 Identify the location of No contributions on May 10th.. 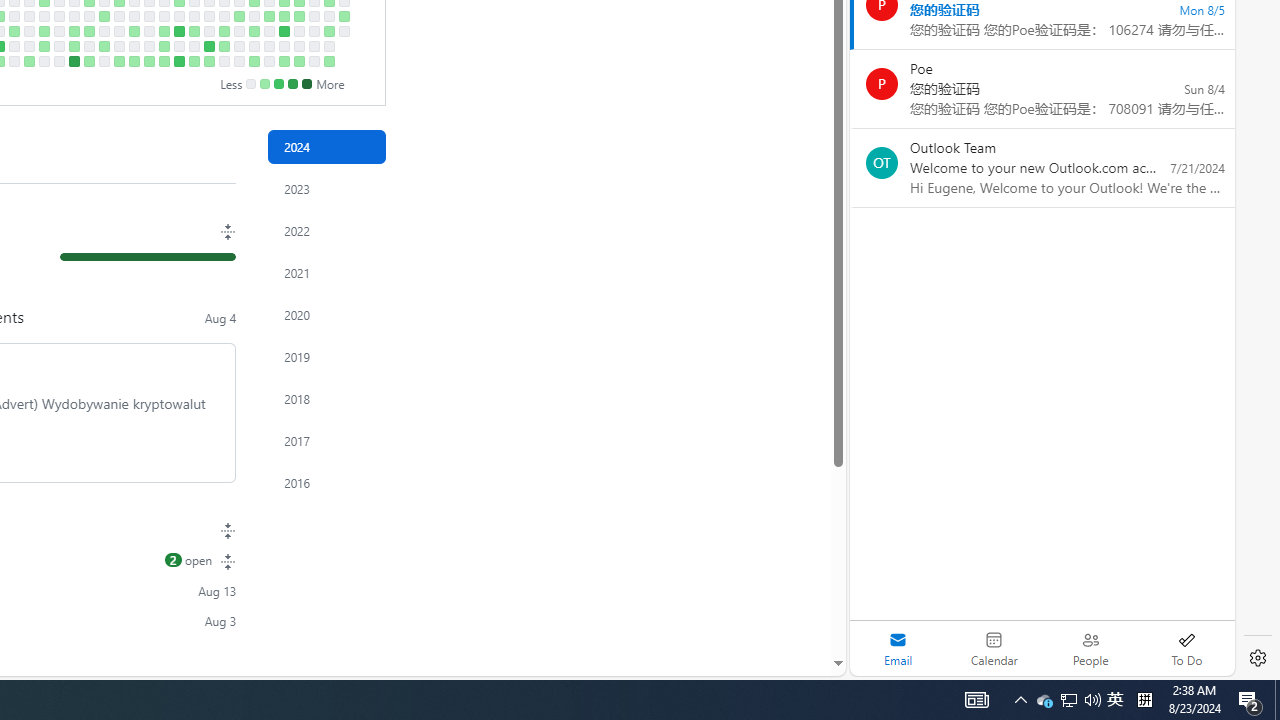
(118, 46).